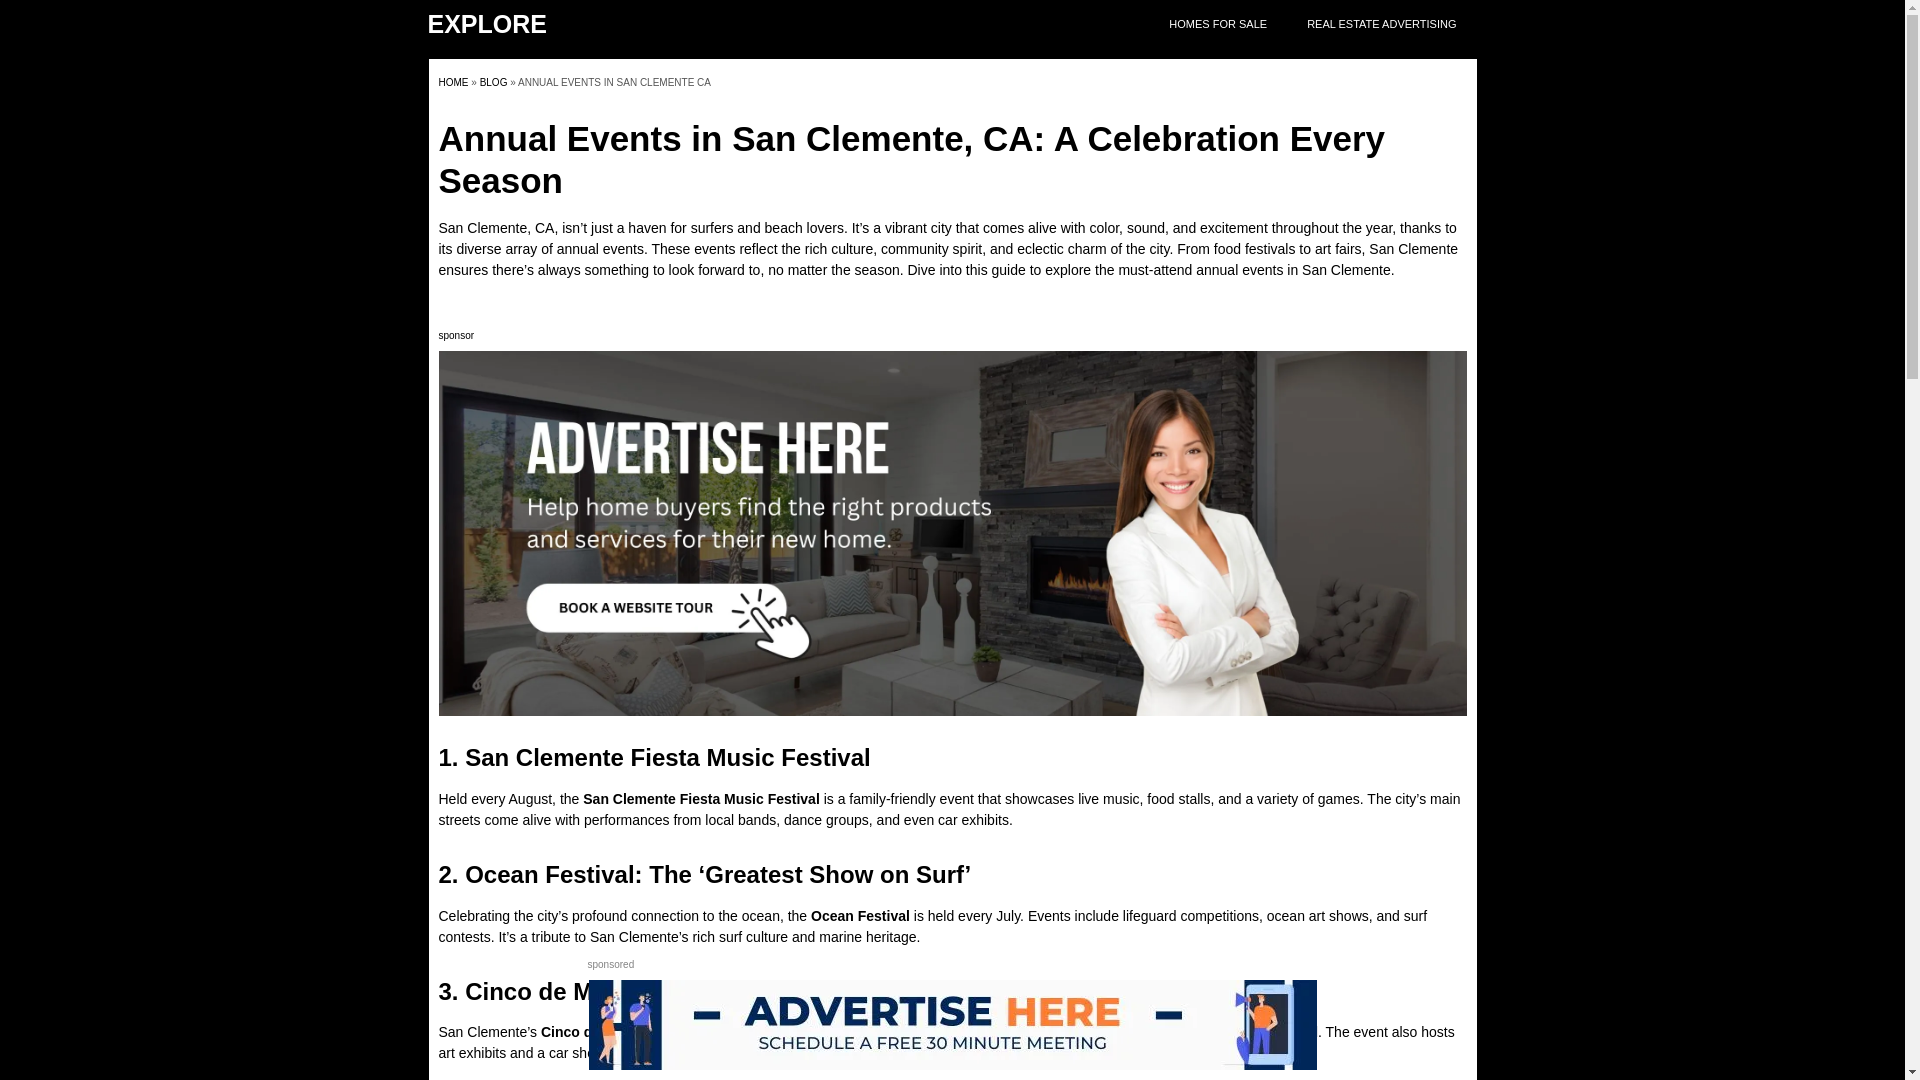  What do you see at coordinates (1217, 24) in the screenshot?
I see `HOMES FOR SALE` at bounding box center [1217, 24].